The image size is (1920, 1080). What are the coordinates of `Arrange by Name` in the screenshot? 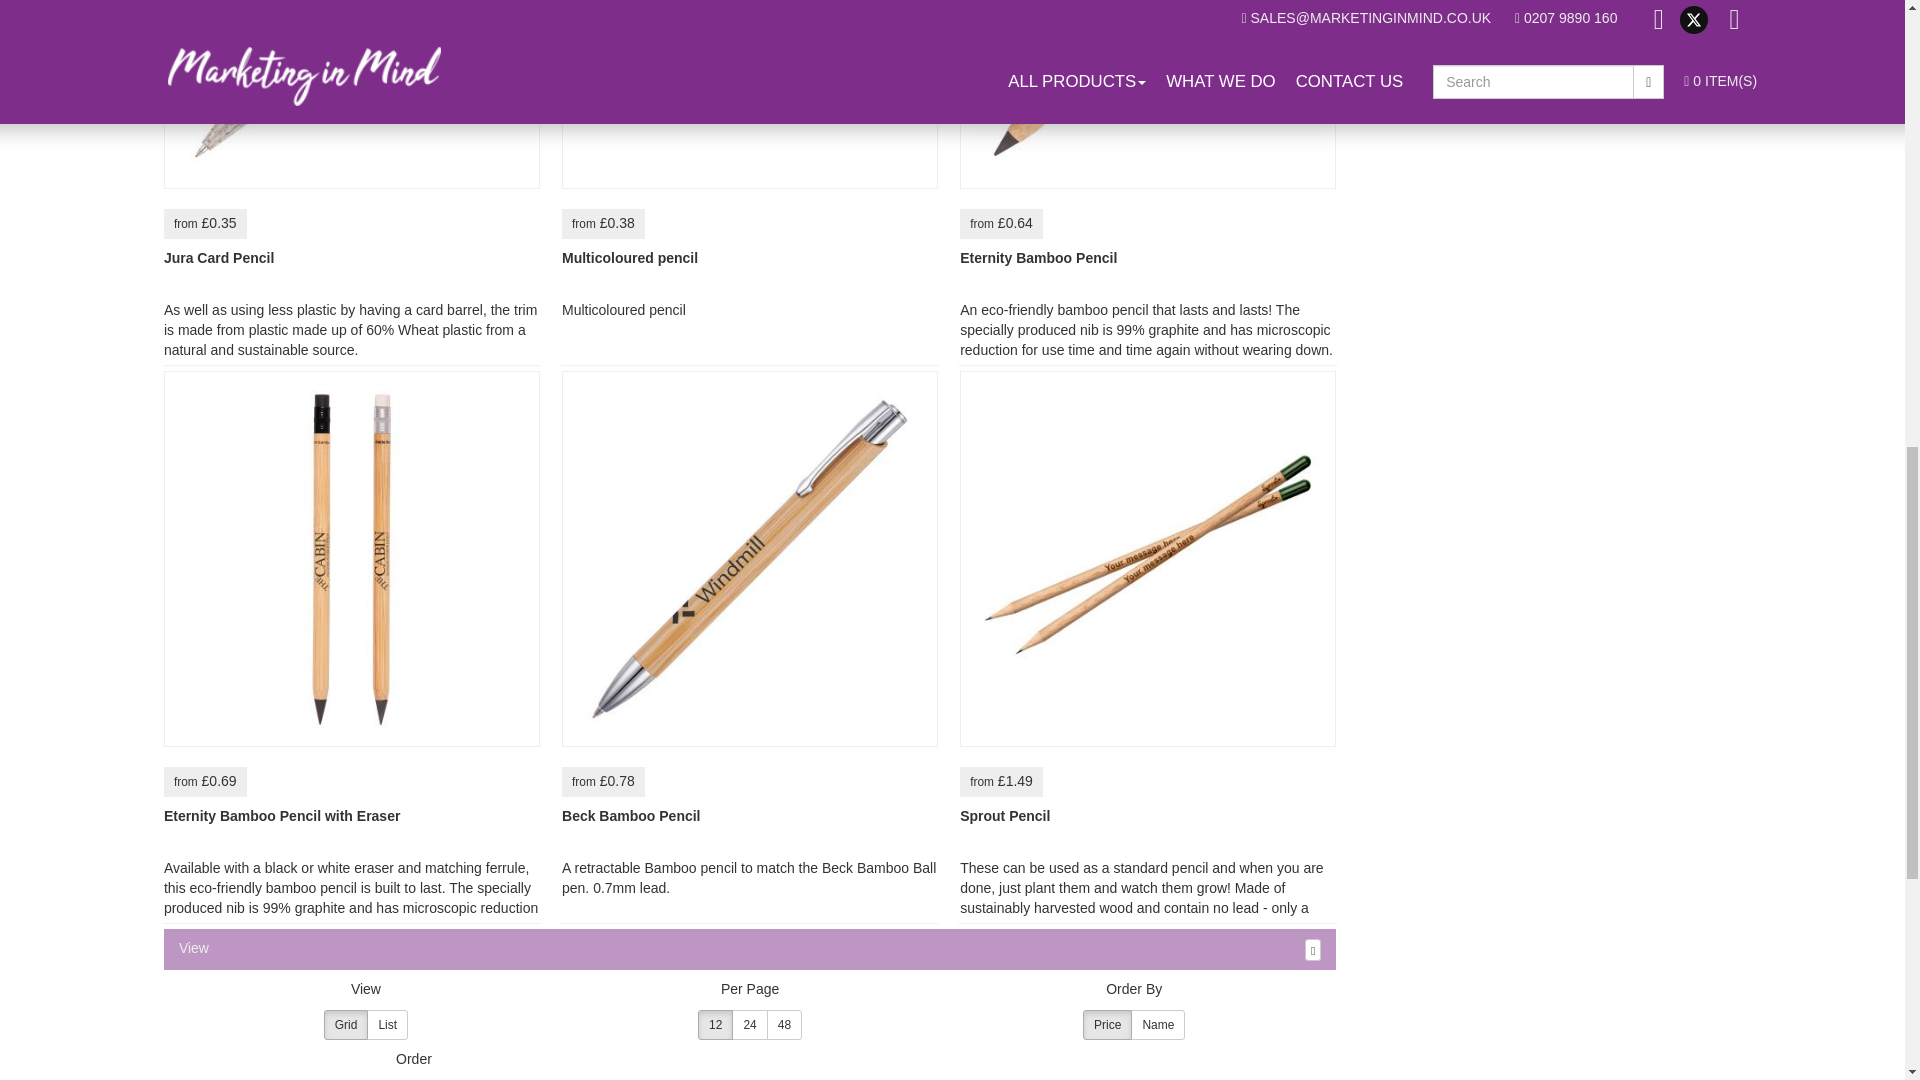 It's located at (1157, 1024).